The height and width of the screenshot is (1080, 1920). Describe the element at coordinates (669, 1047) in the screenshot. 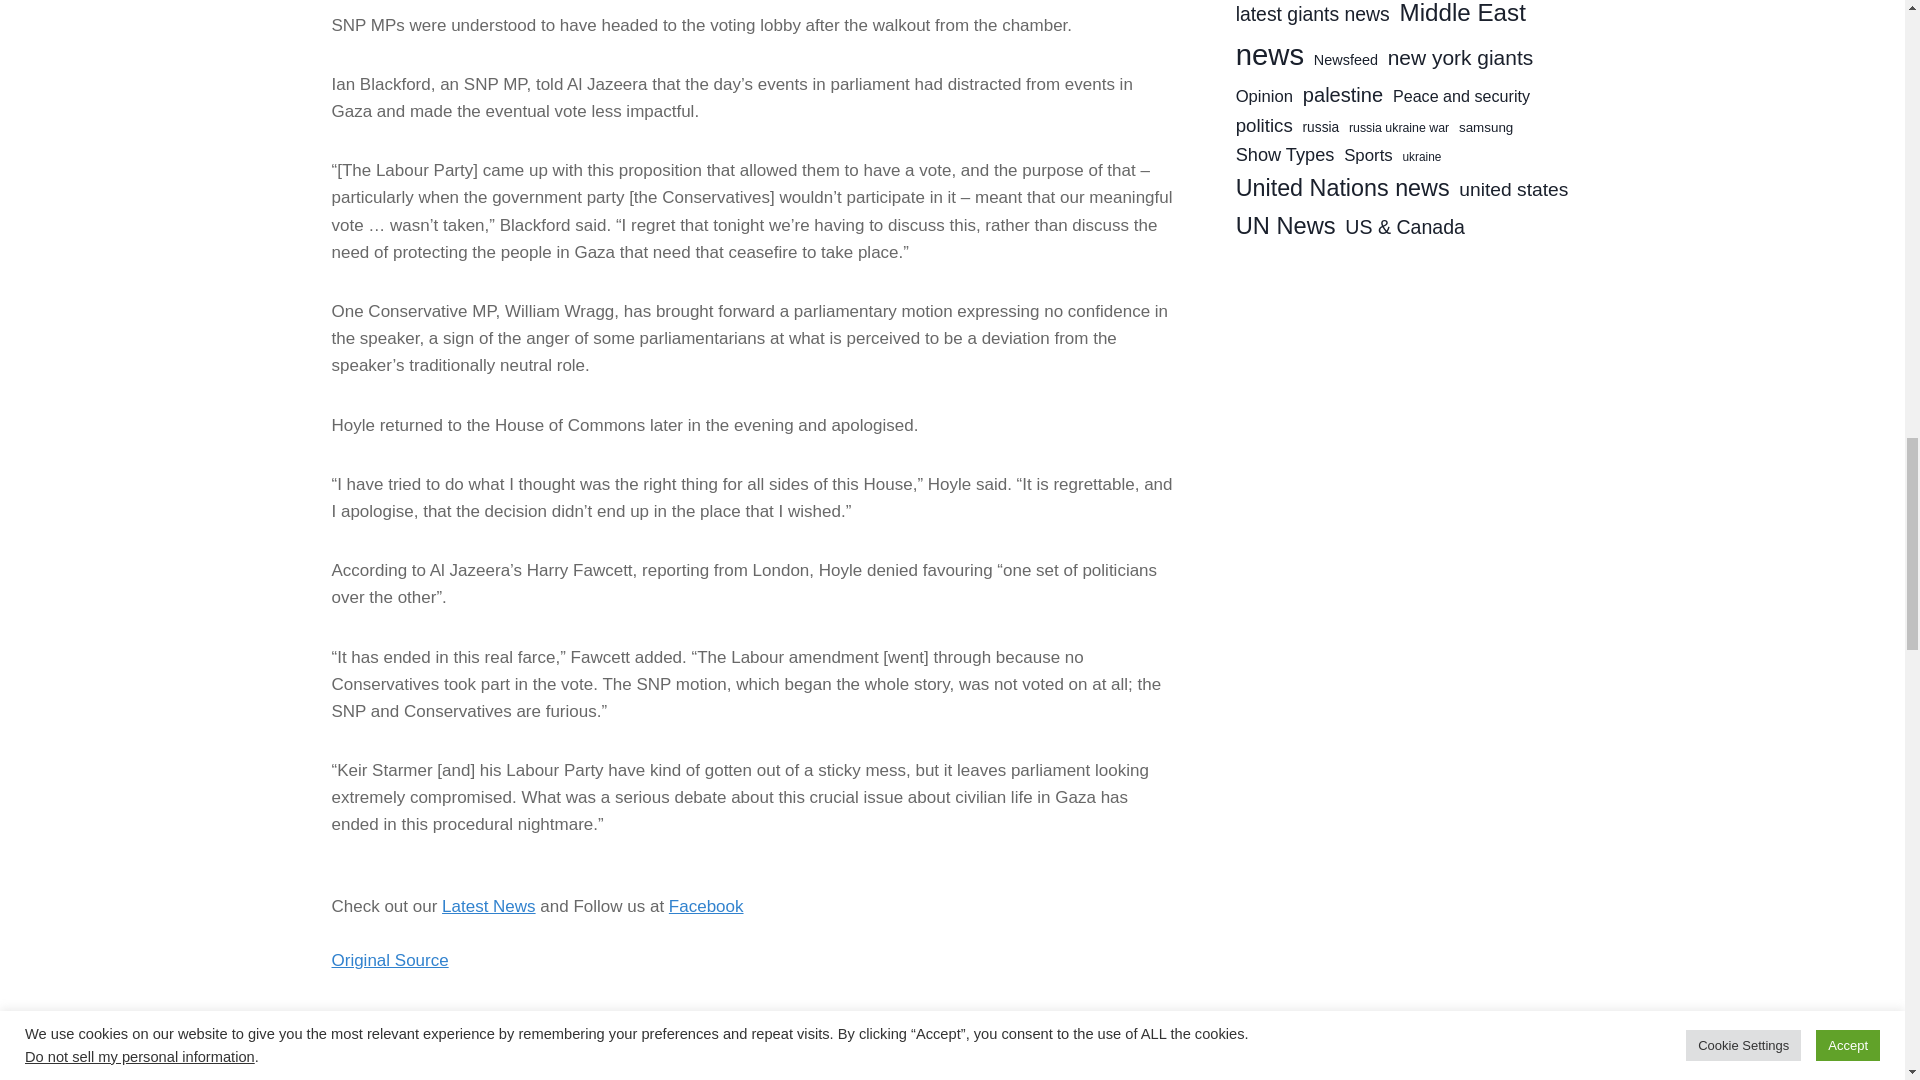

I see `Middle East` at that location.